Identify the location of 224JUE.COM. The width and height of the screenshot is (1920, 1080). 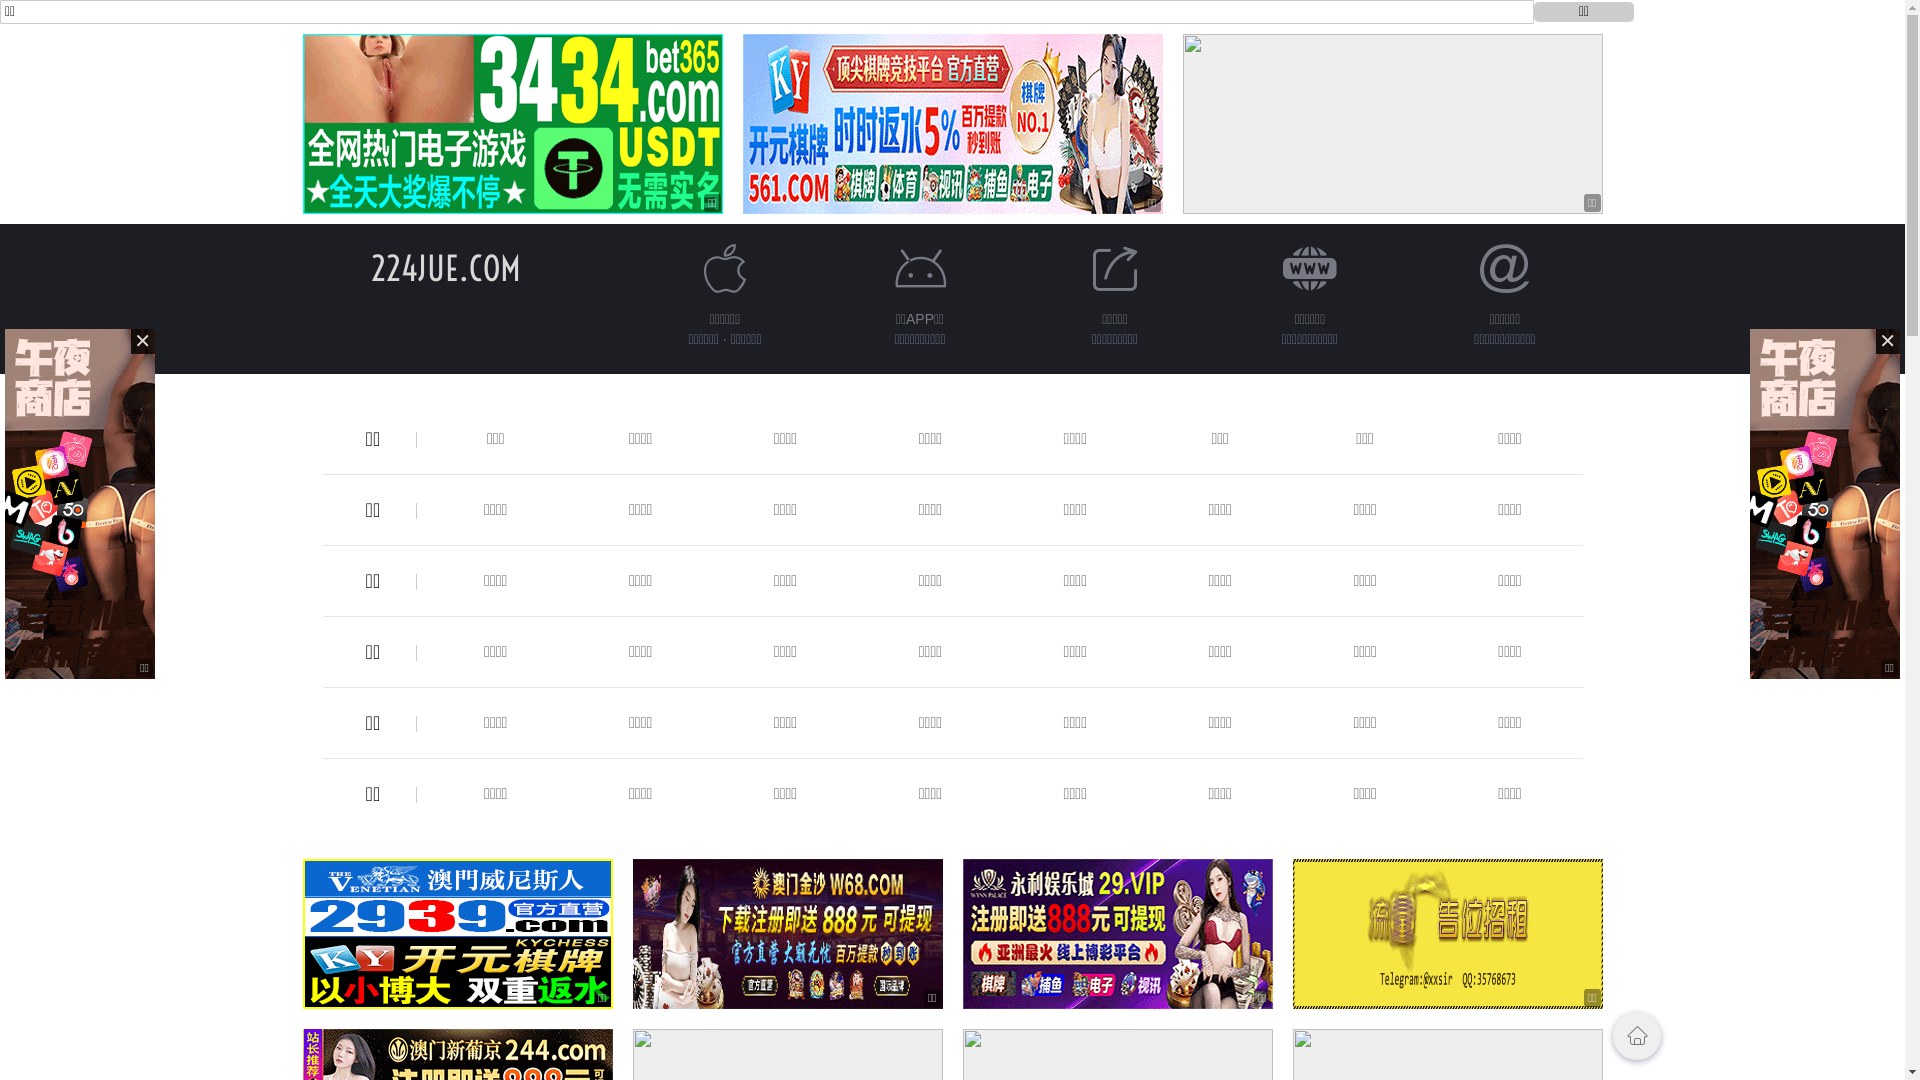
(445, 268).